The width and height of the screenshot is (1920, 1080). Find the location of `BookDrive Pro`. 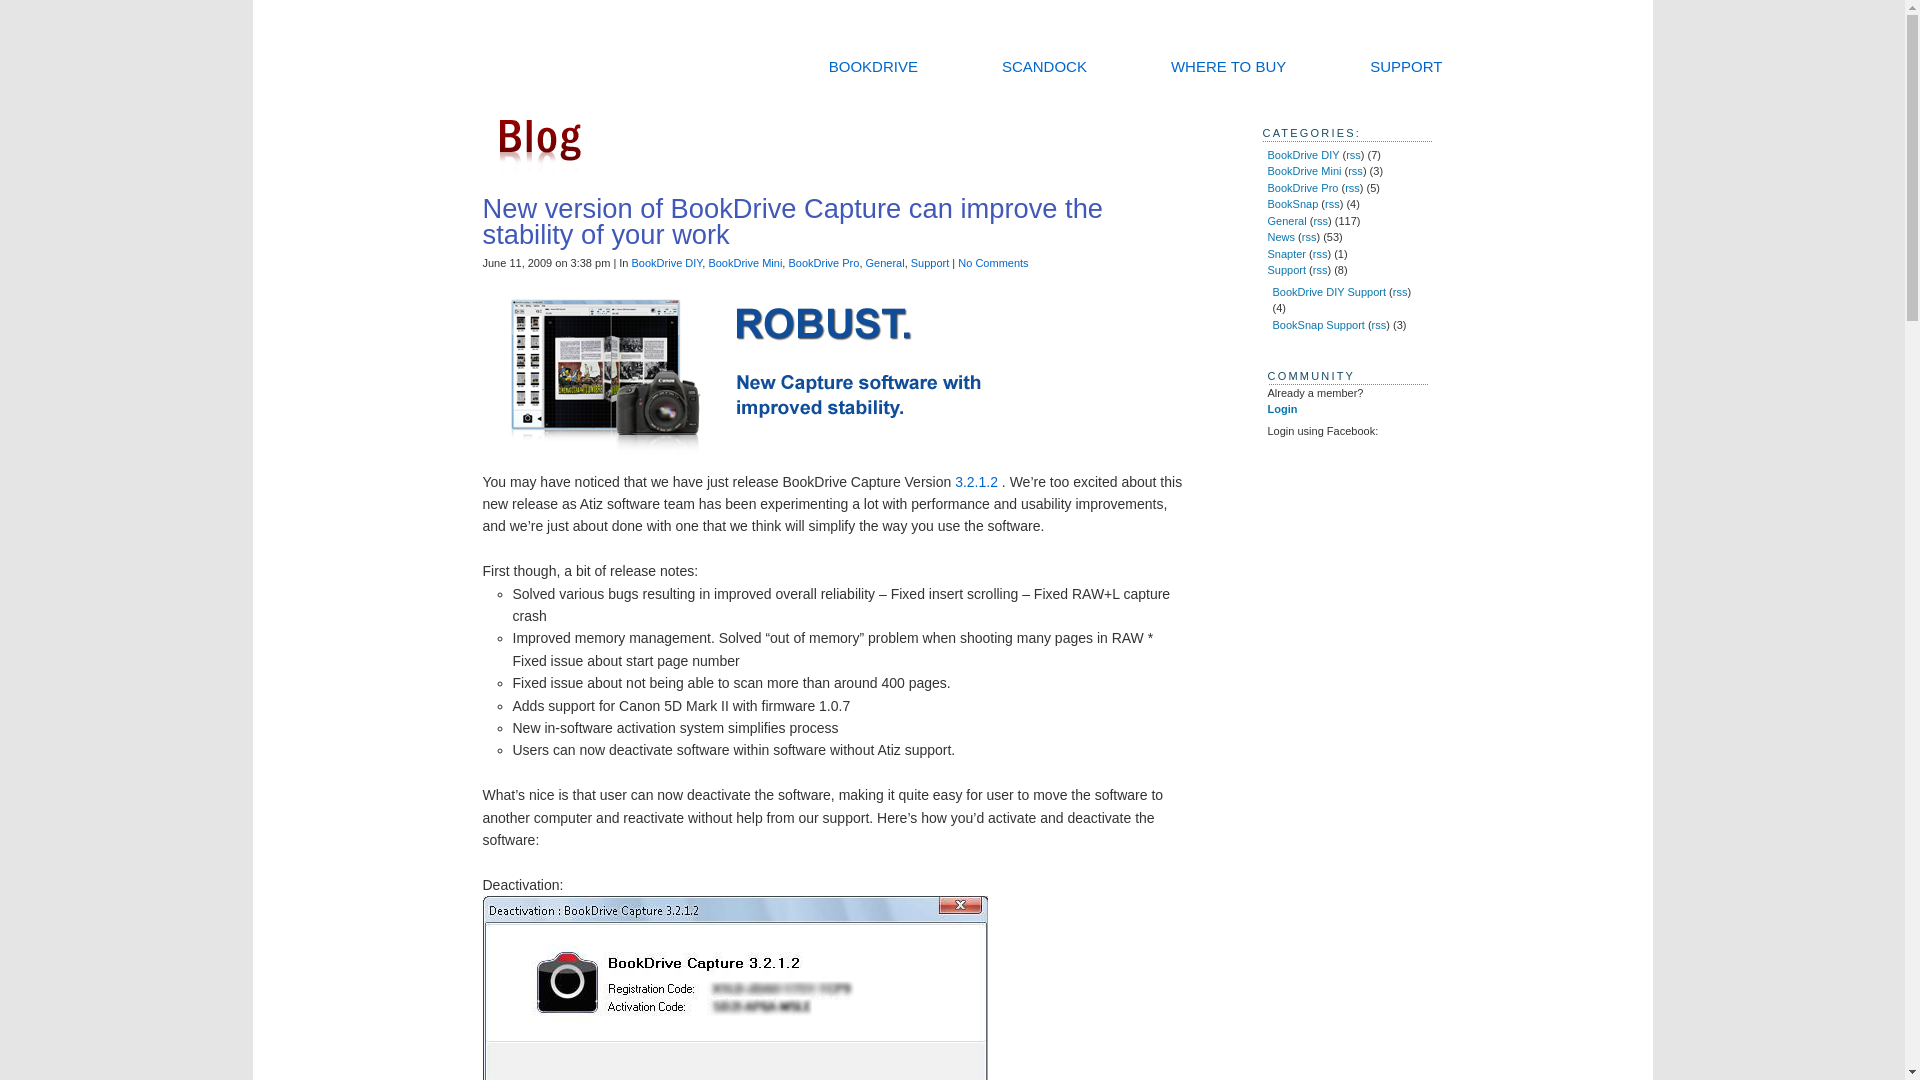

BookDrive Pro is located at coordinates (822, 262).